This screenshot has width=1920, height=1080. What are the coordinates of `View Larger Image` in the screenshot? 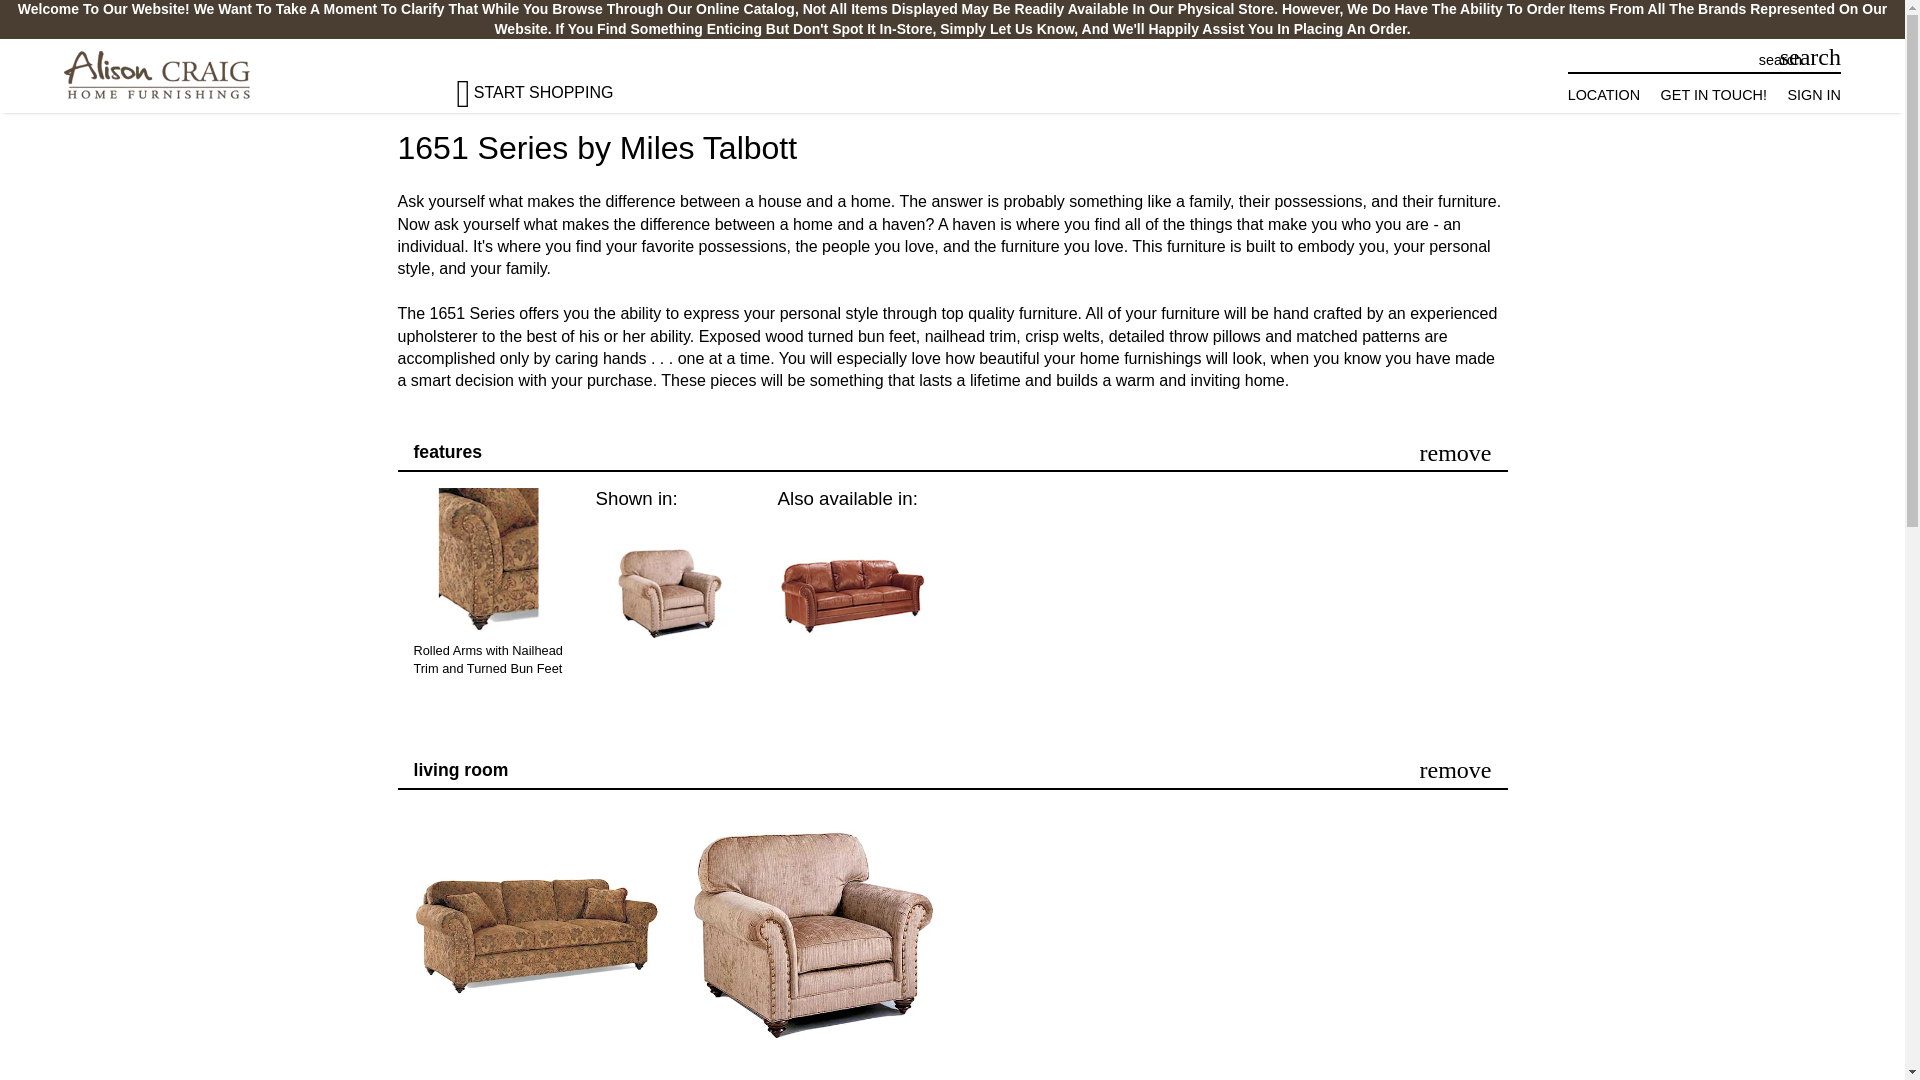 It's located at (852, 593).